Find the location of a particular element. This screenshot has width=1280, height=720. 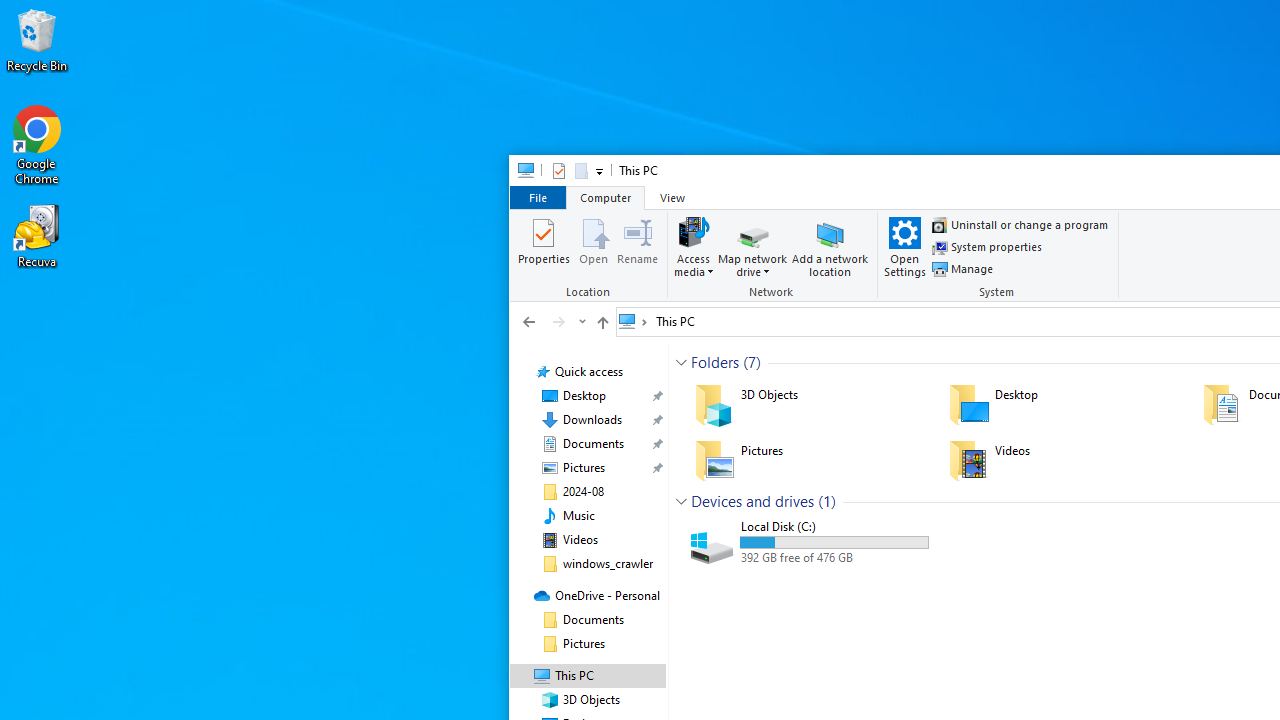

This PC is located at coordinates (674, 321).